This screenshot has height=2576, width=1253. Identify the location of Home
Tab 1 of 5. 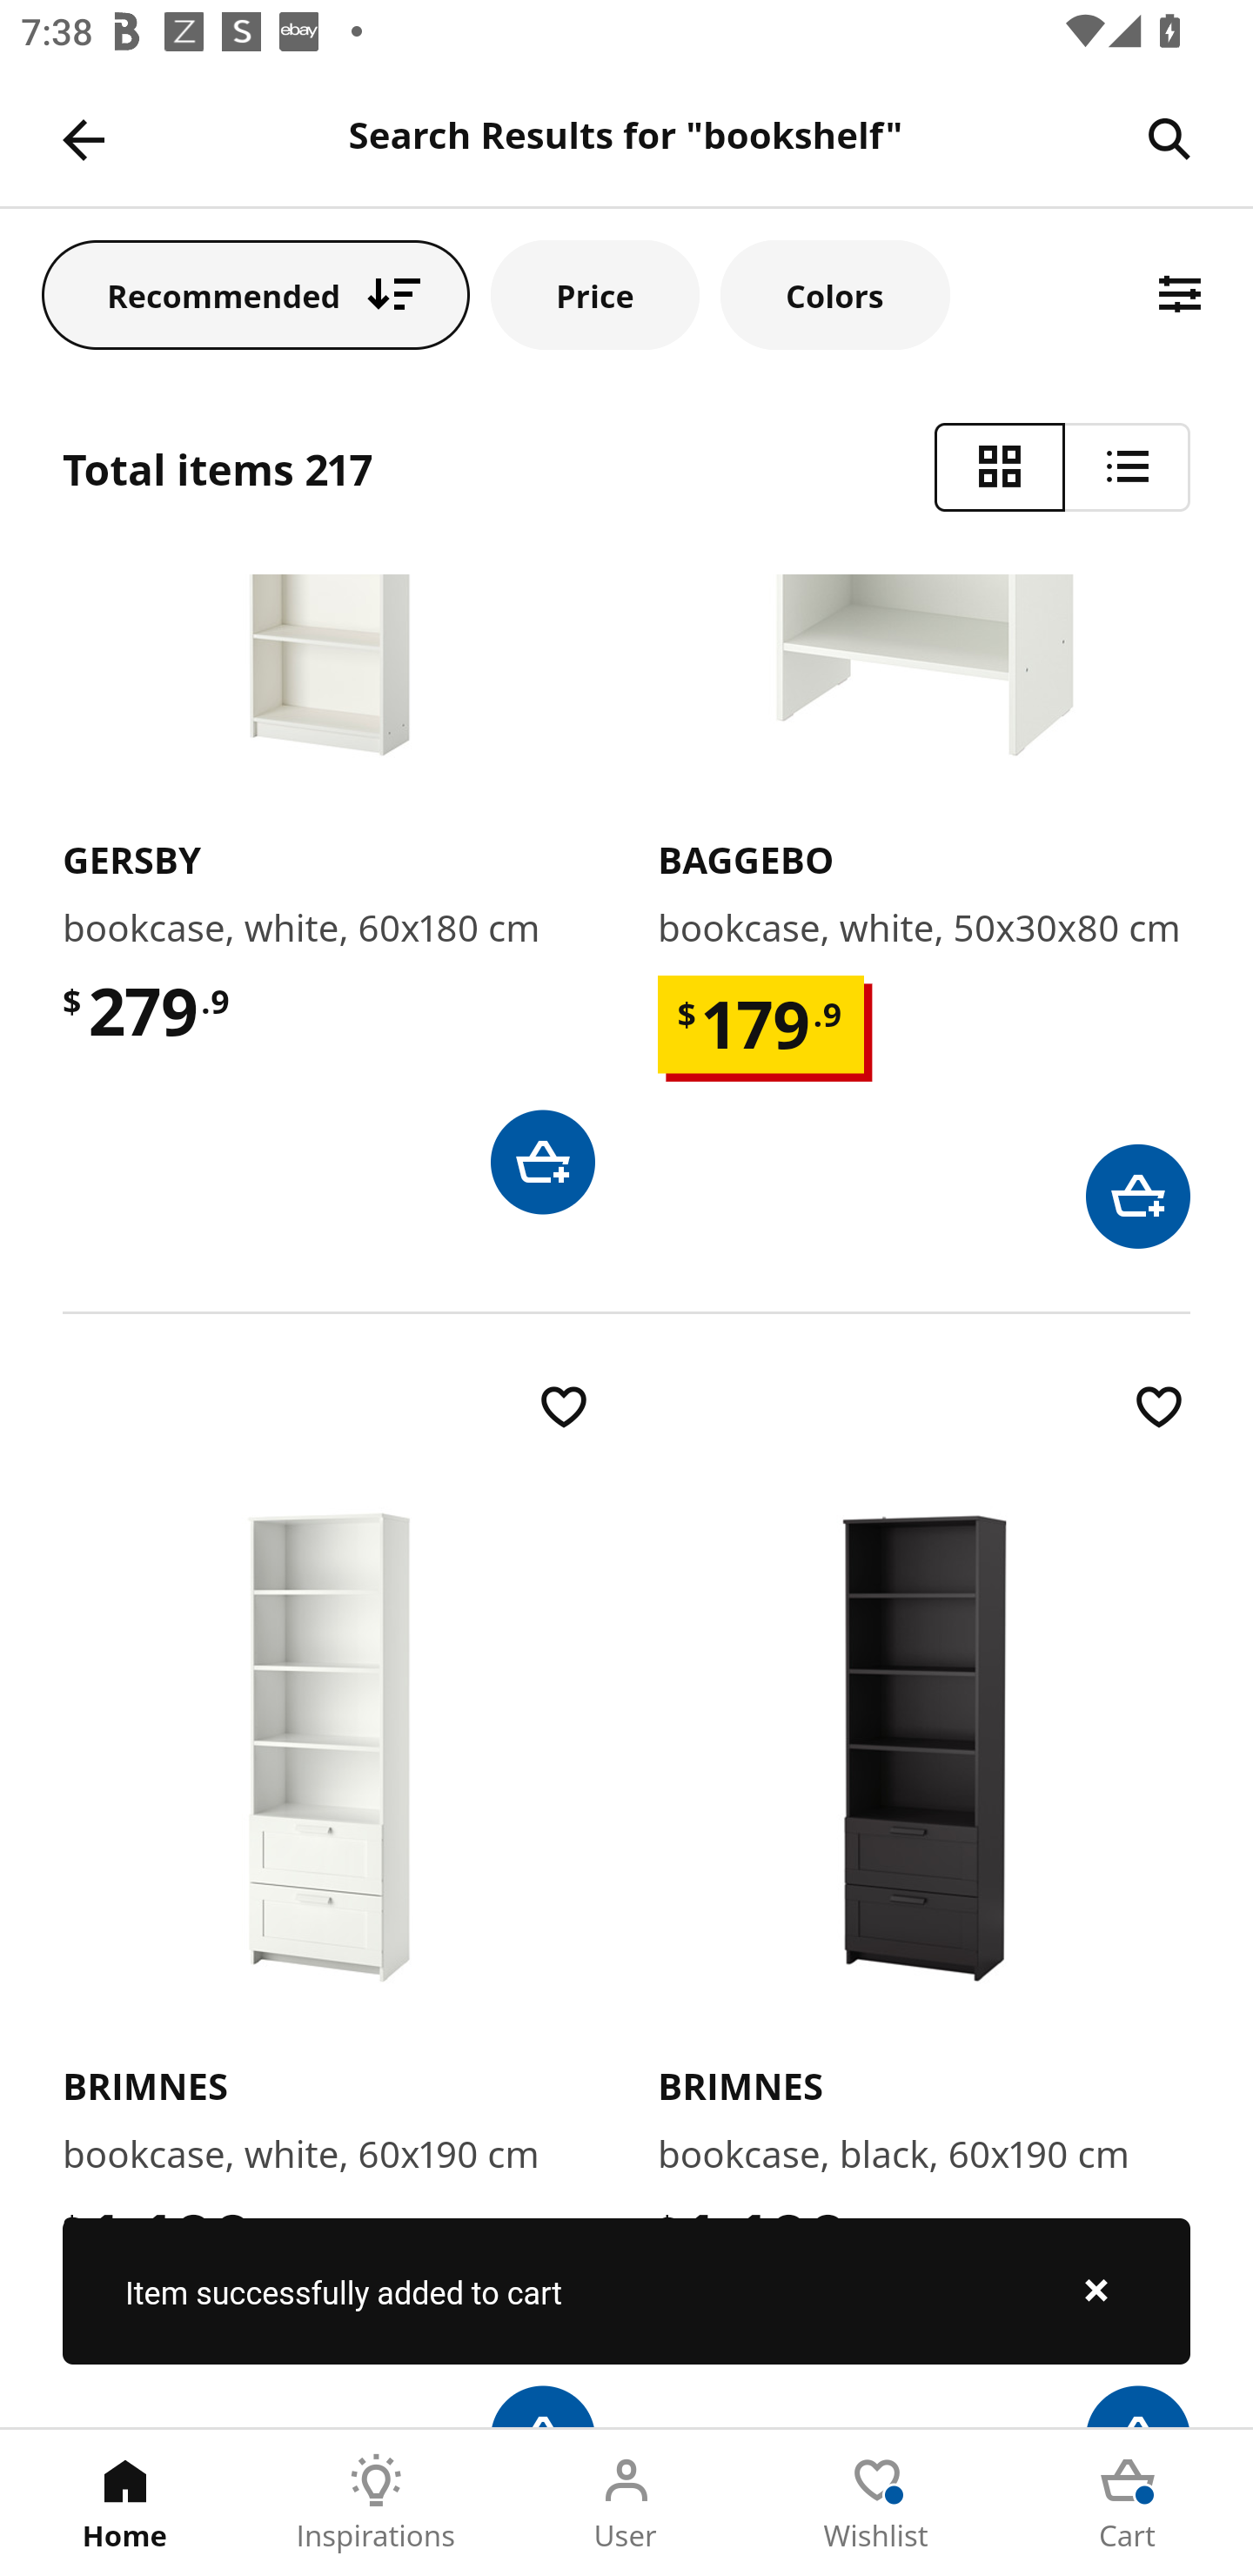
(125, 2503).